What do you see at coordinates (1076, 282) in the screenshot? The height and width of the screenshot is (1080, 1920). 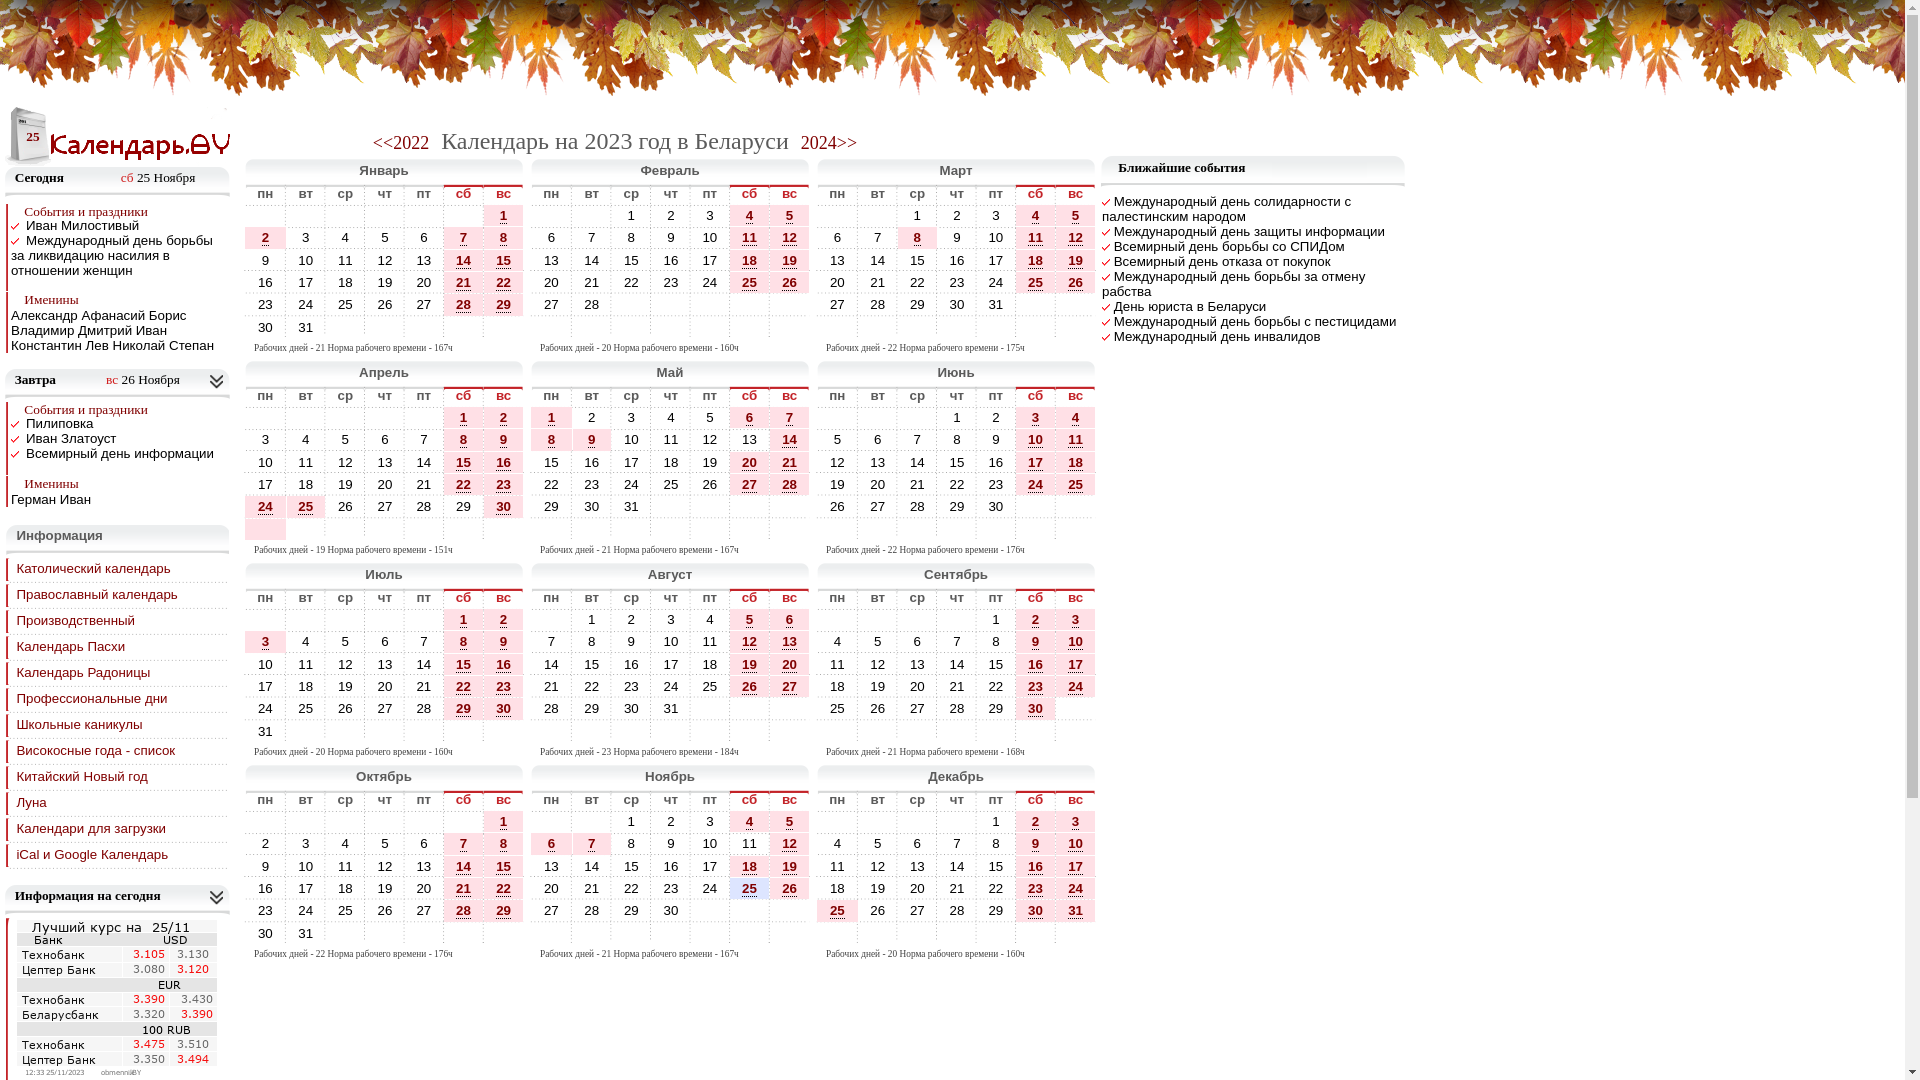 I see `26` at bounding box center [1076, 282].